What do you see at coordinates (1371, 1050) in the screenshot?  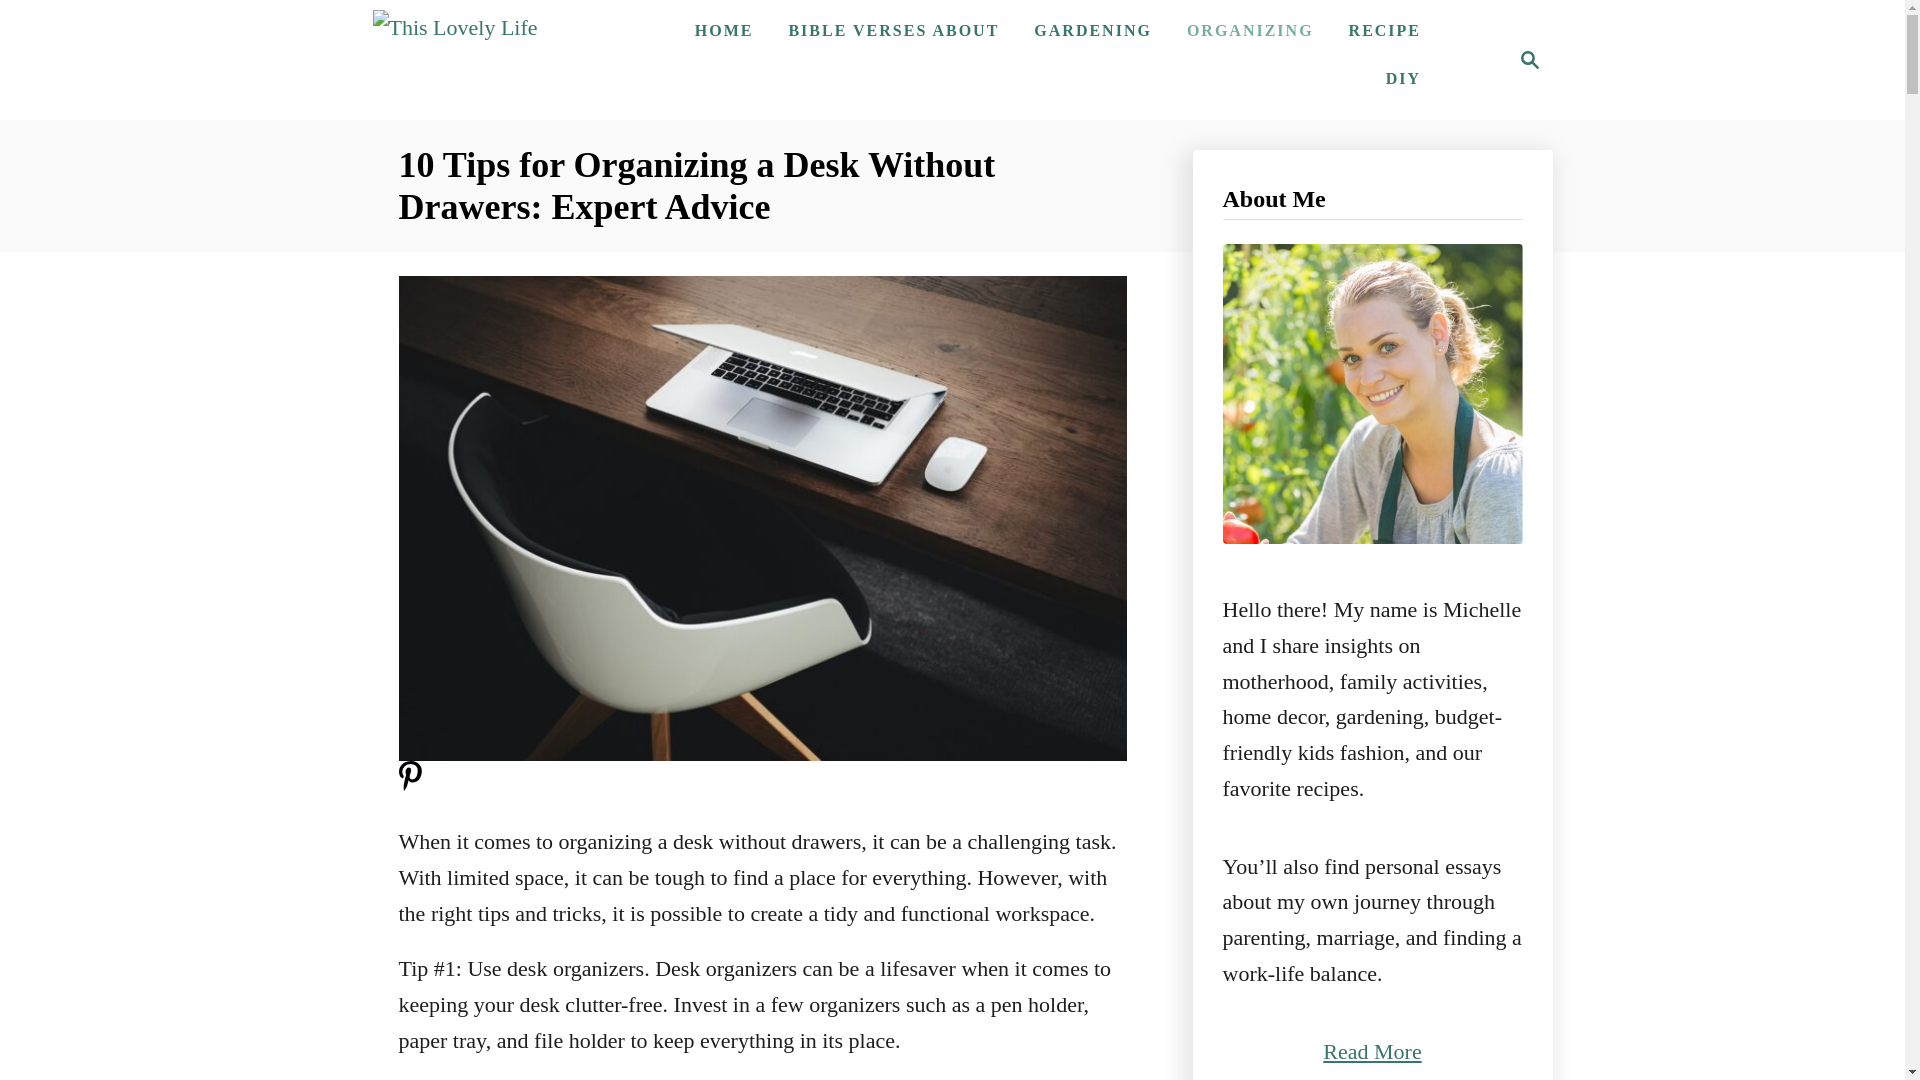 I see `Read More` at bounding box center [1371, 1050].